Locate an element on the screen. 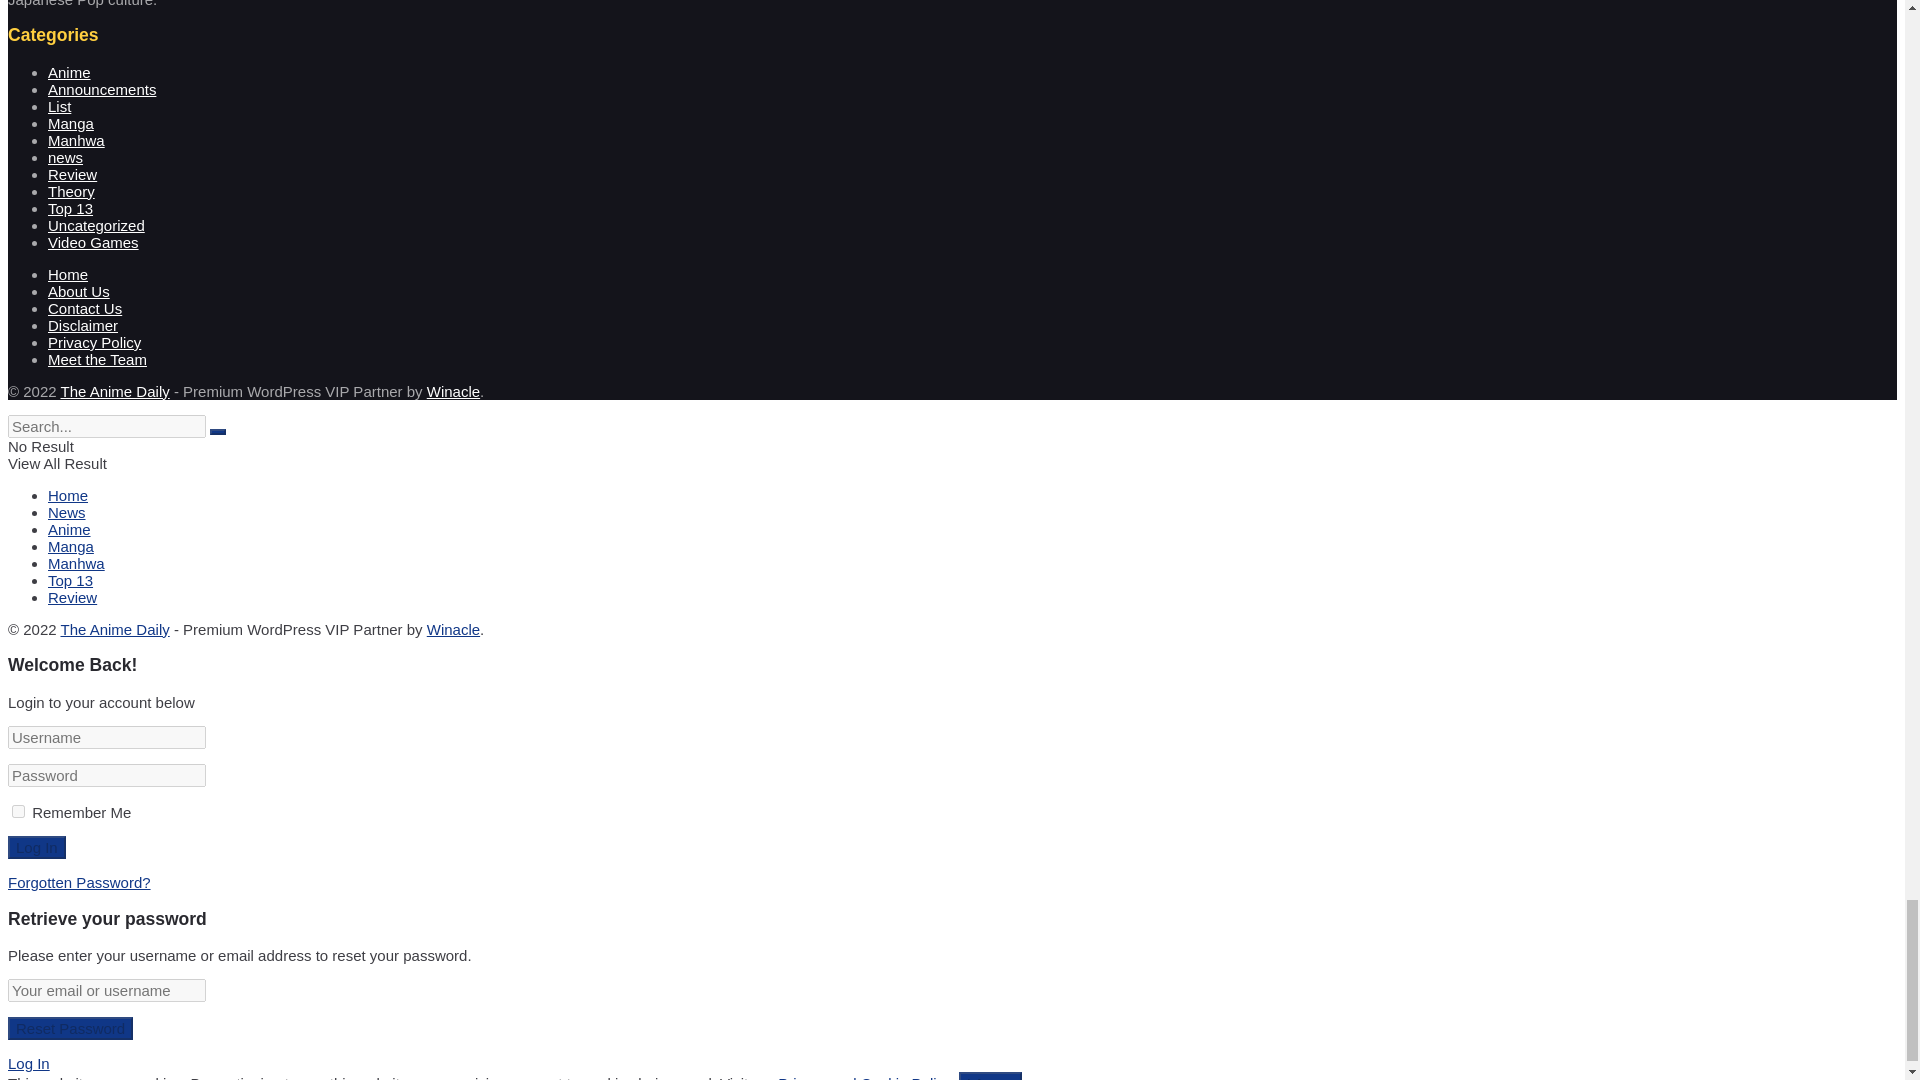 This screenshot has height=1080, width=1920. Winacle is located at coordinates (453, 630).